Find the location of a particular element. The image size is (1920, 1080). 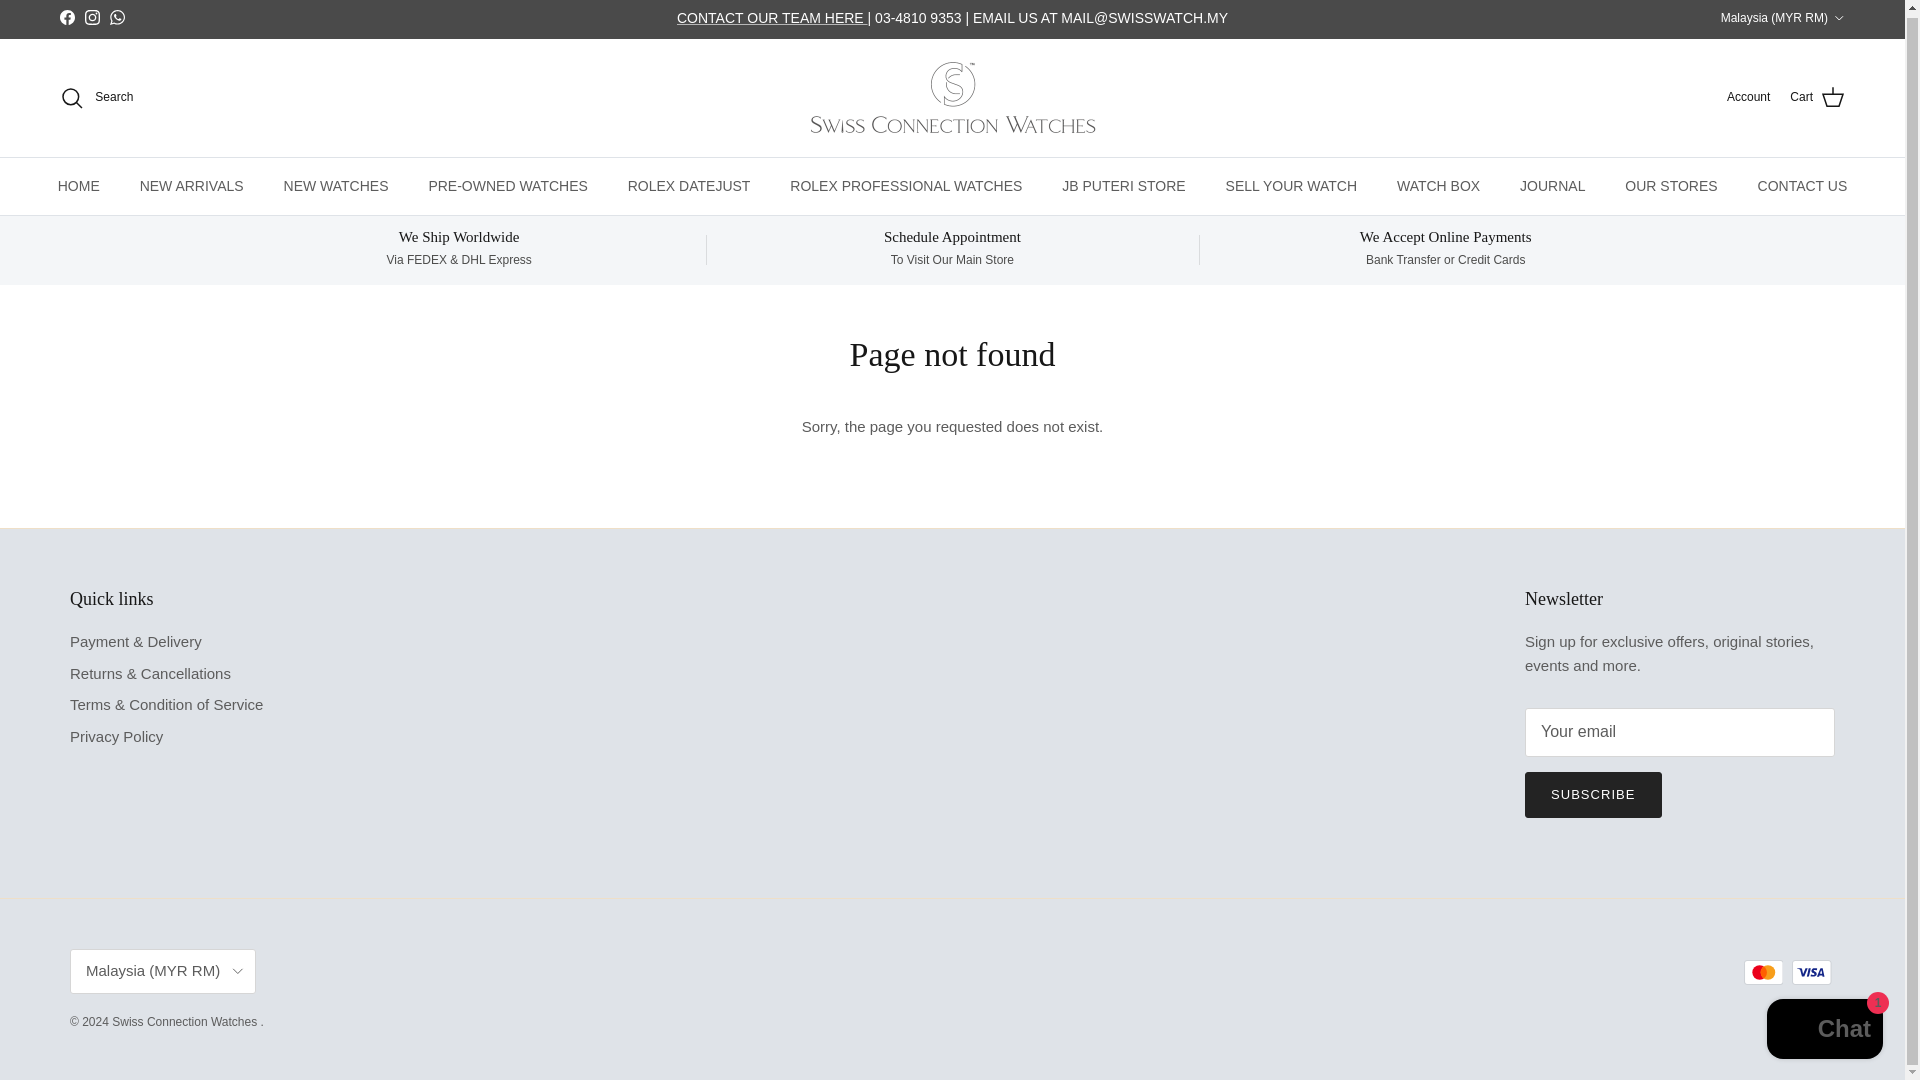

NEW WATCHES is located at coordinates (336, 186).